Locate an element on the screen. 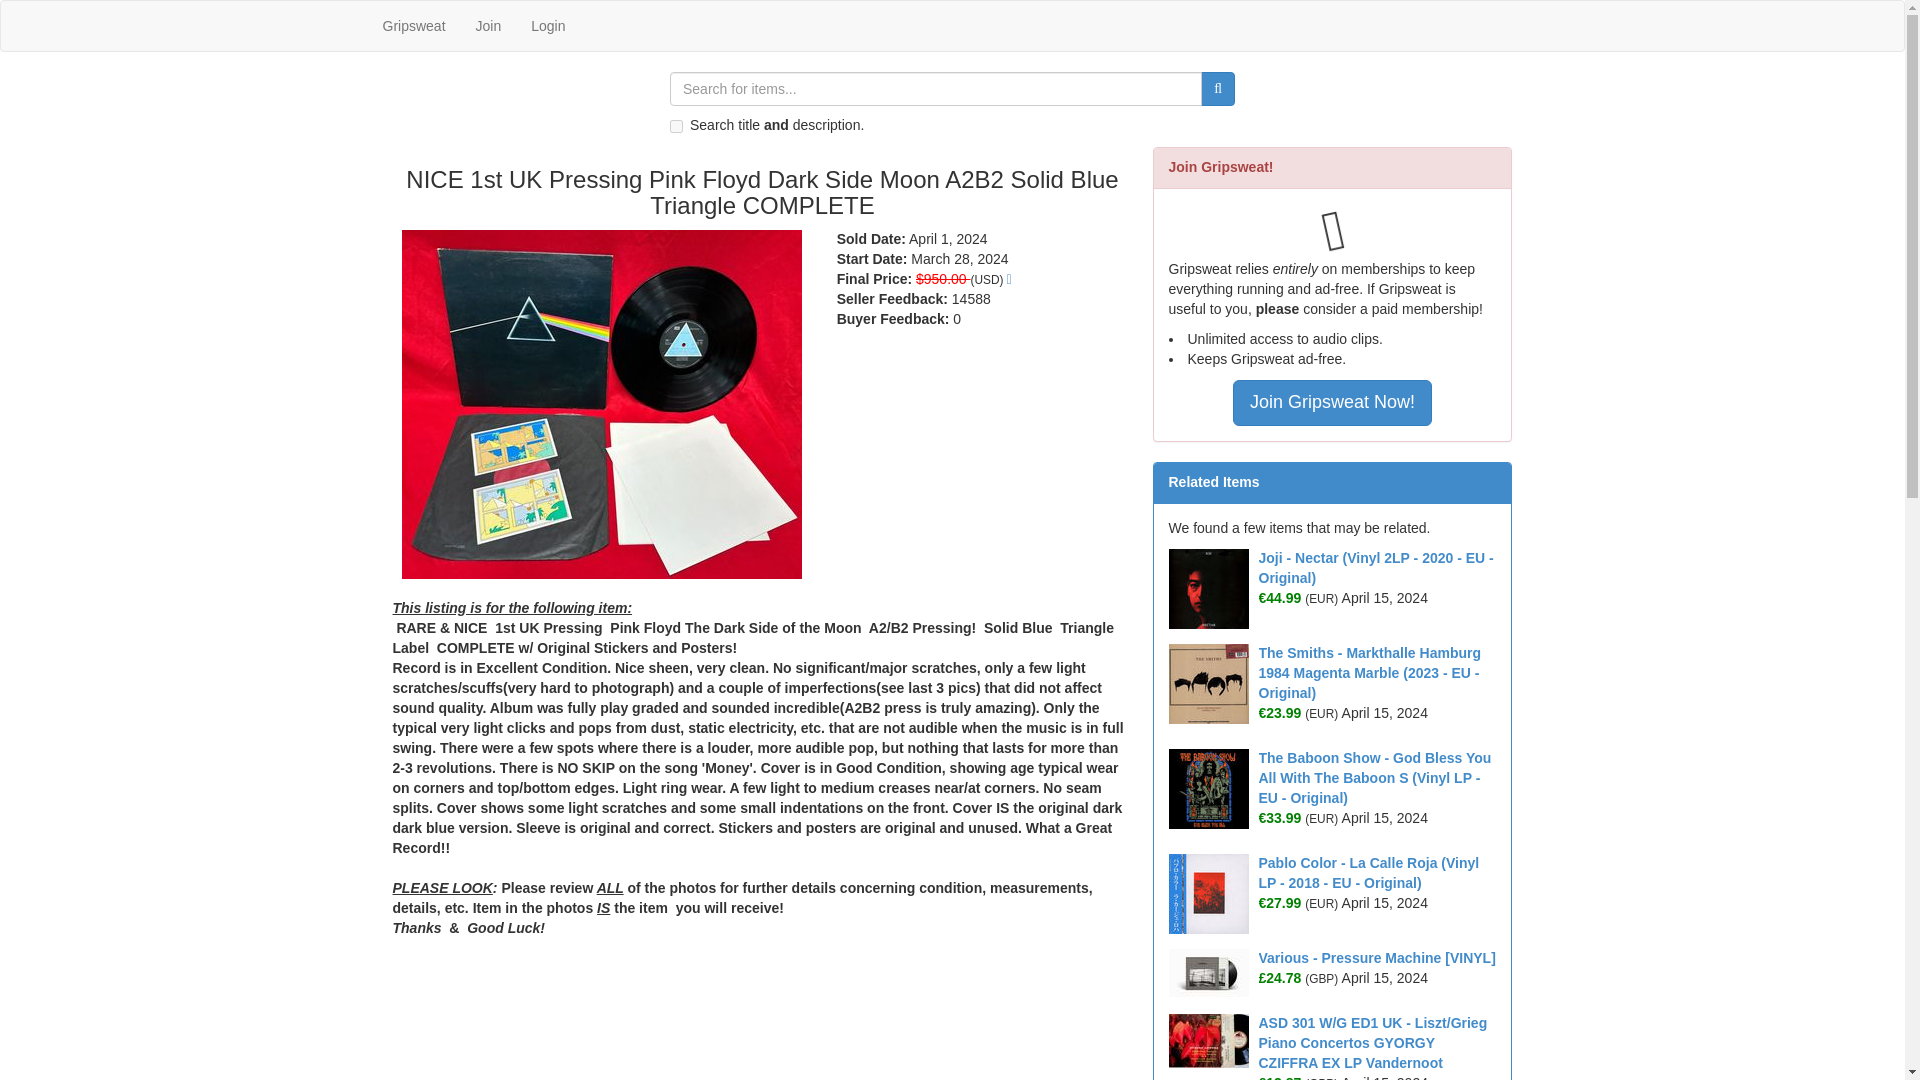 The width and height of the screenshot is (1920, 1080). Join Gripsweat Now! is located at coordinates (1331, 402).